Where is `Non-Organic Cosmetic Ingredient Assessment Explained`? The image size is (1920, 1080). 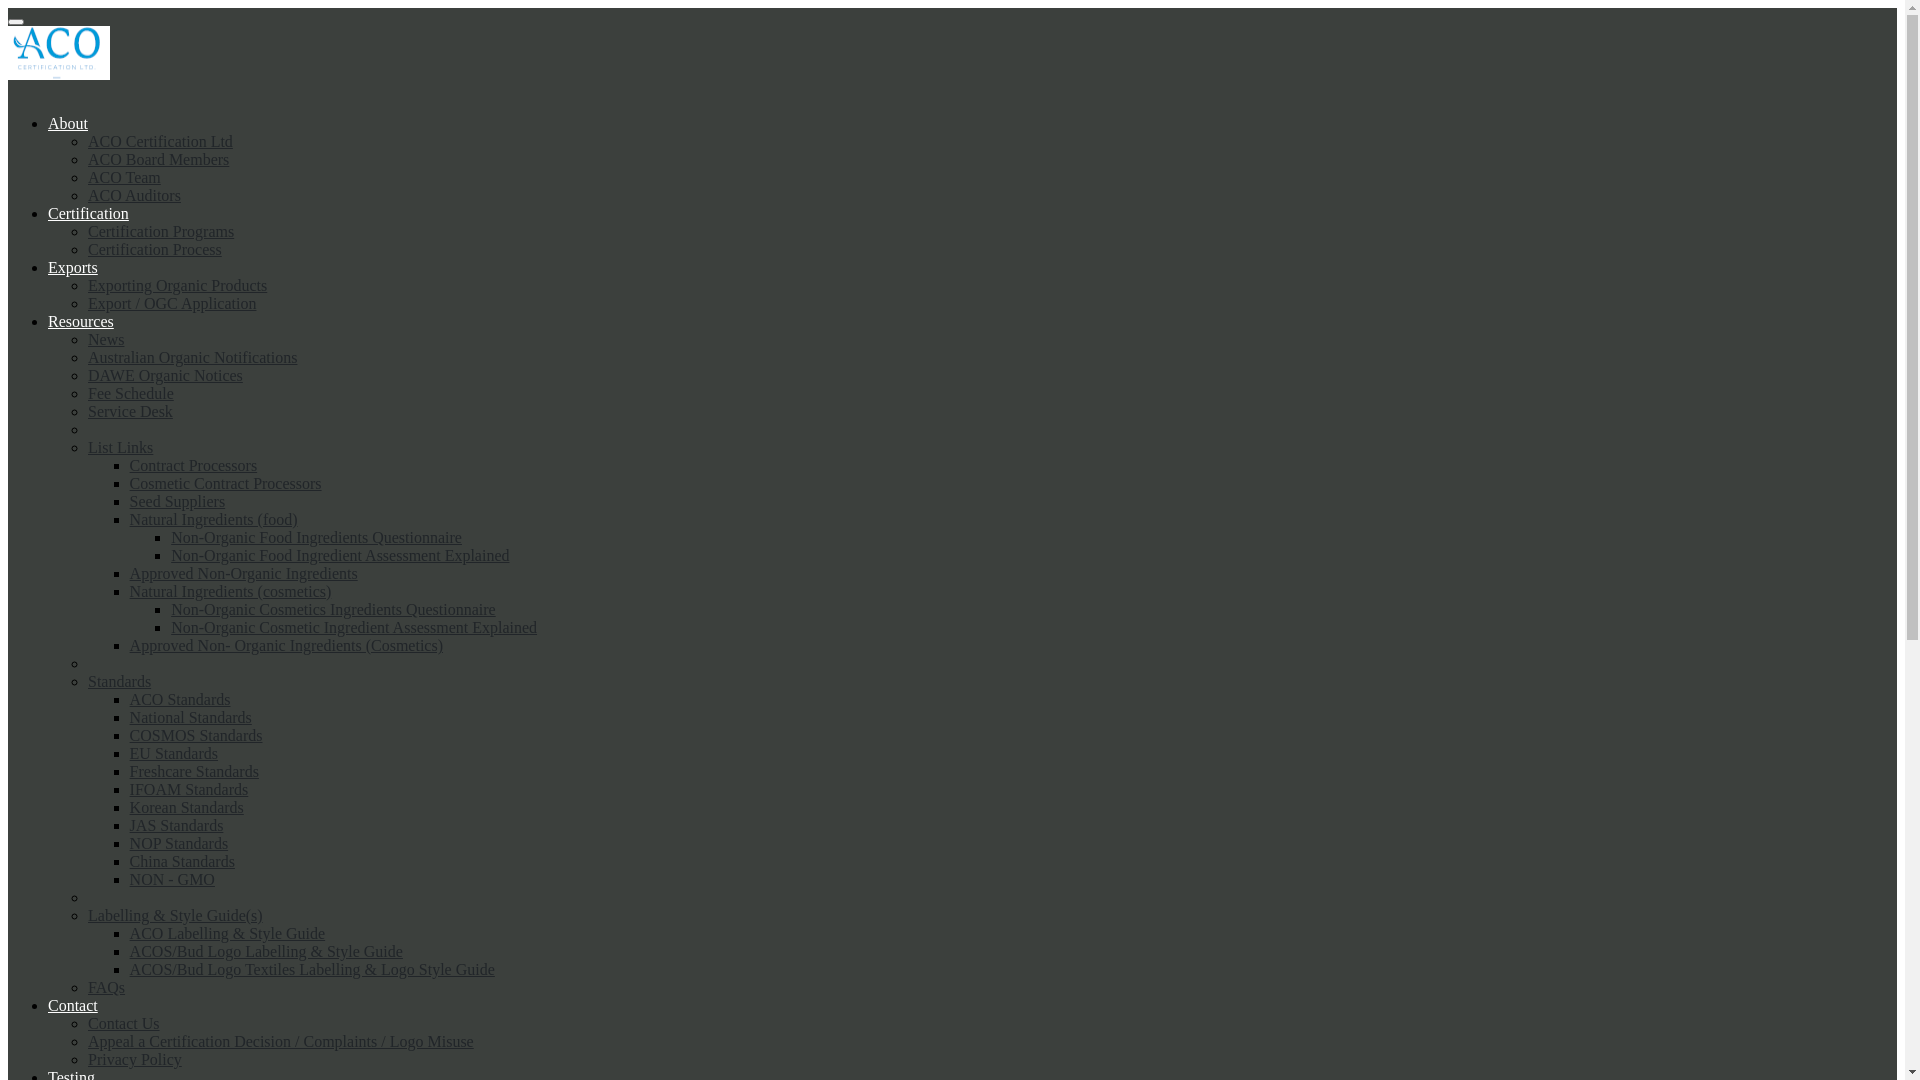
Non-Organic Cosmetic Ingredient Assessment Explained is located at coordinates (354, 628).